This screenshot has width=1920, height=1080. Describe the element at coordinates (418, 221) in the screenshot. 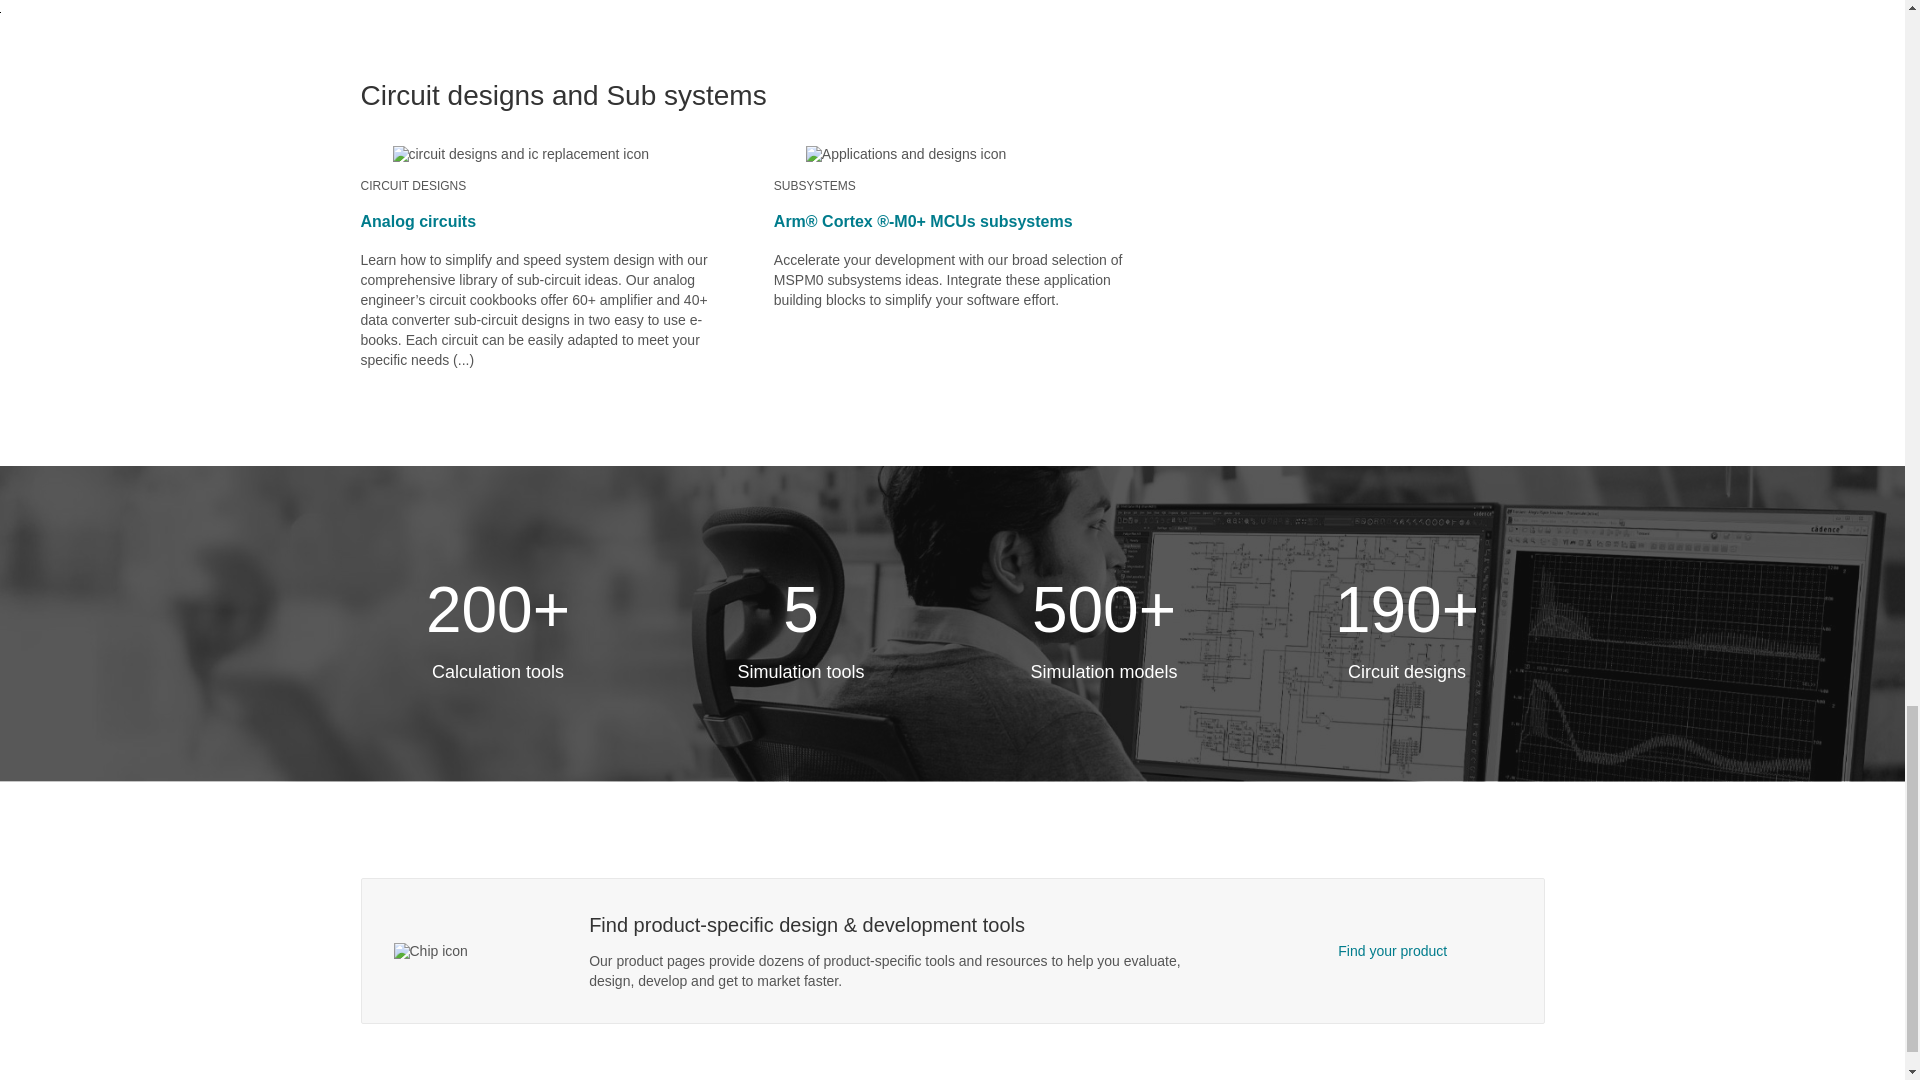

I see `Analog circuits` at that location.